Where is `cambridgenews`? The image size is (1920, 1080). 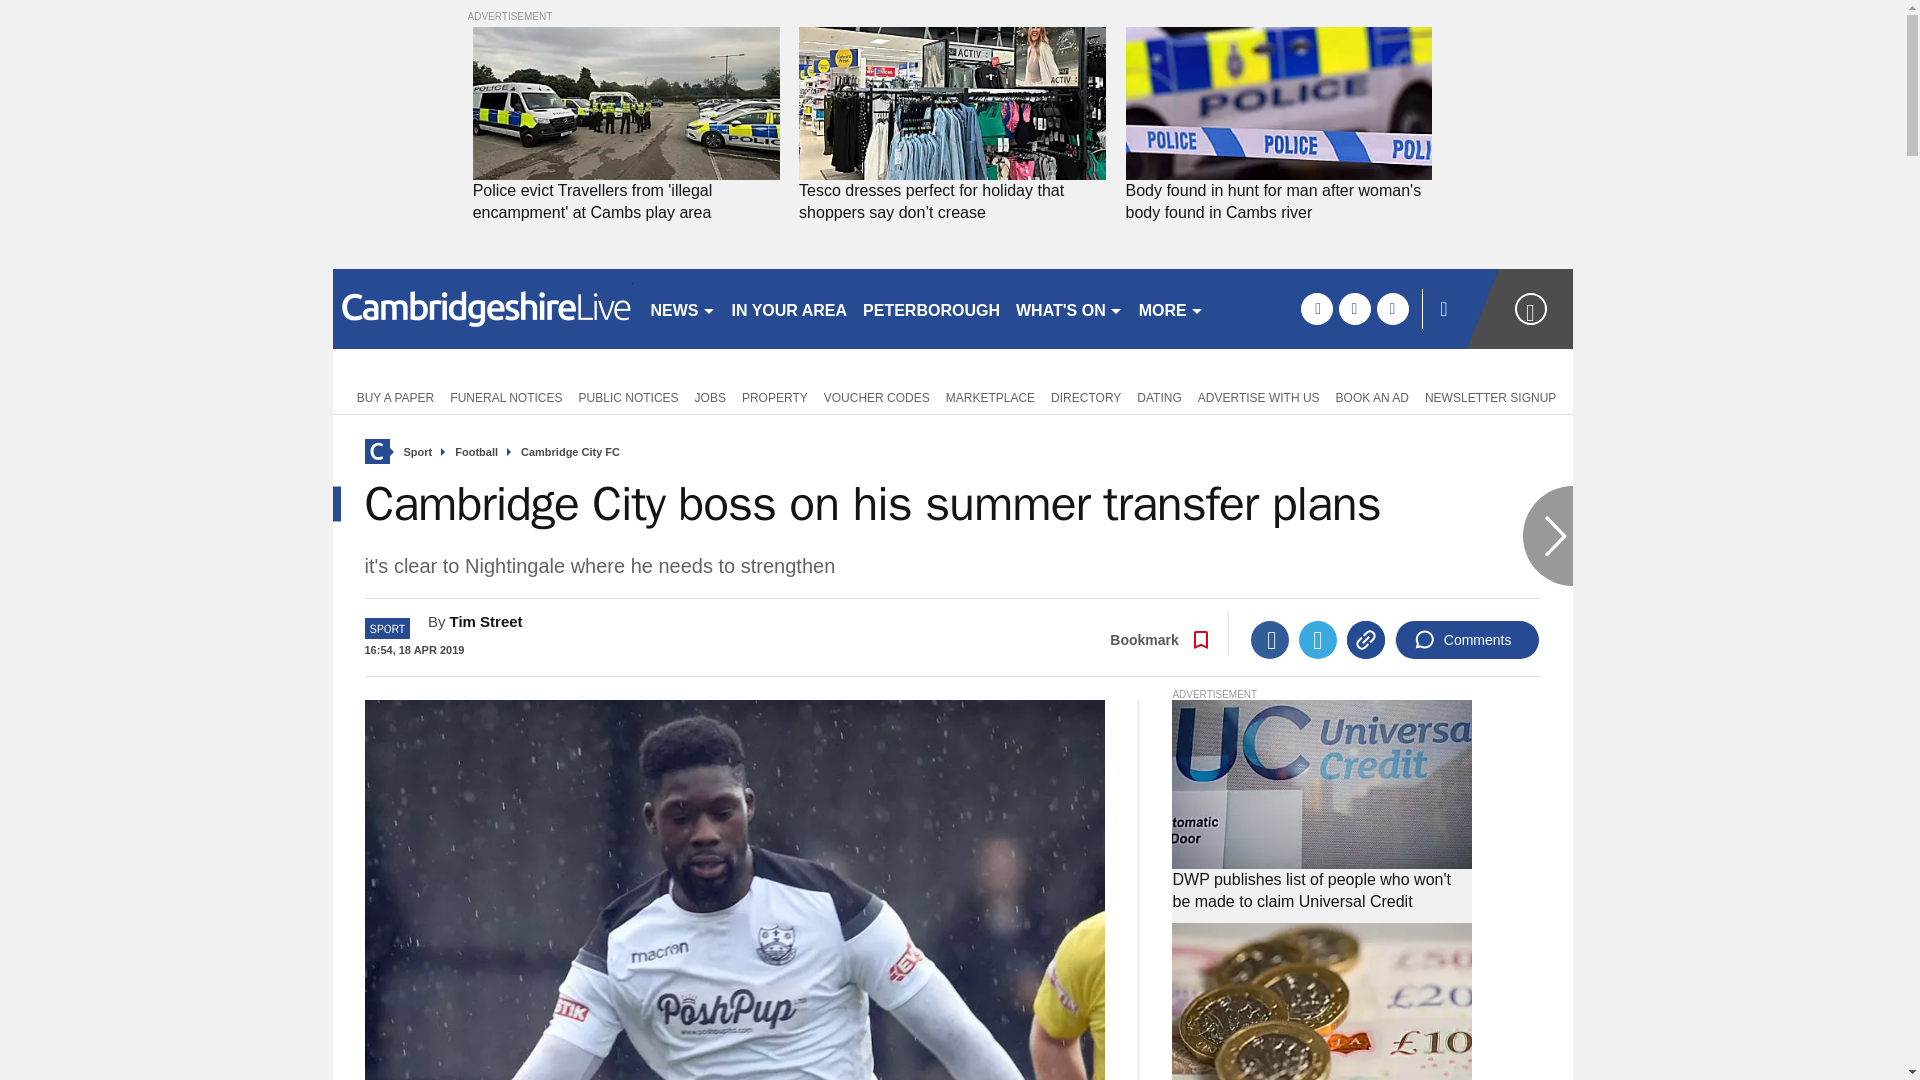
cambridgenews is located at coordinates (482, 308).